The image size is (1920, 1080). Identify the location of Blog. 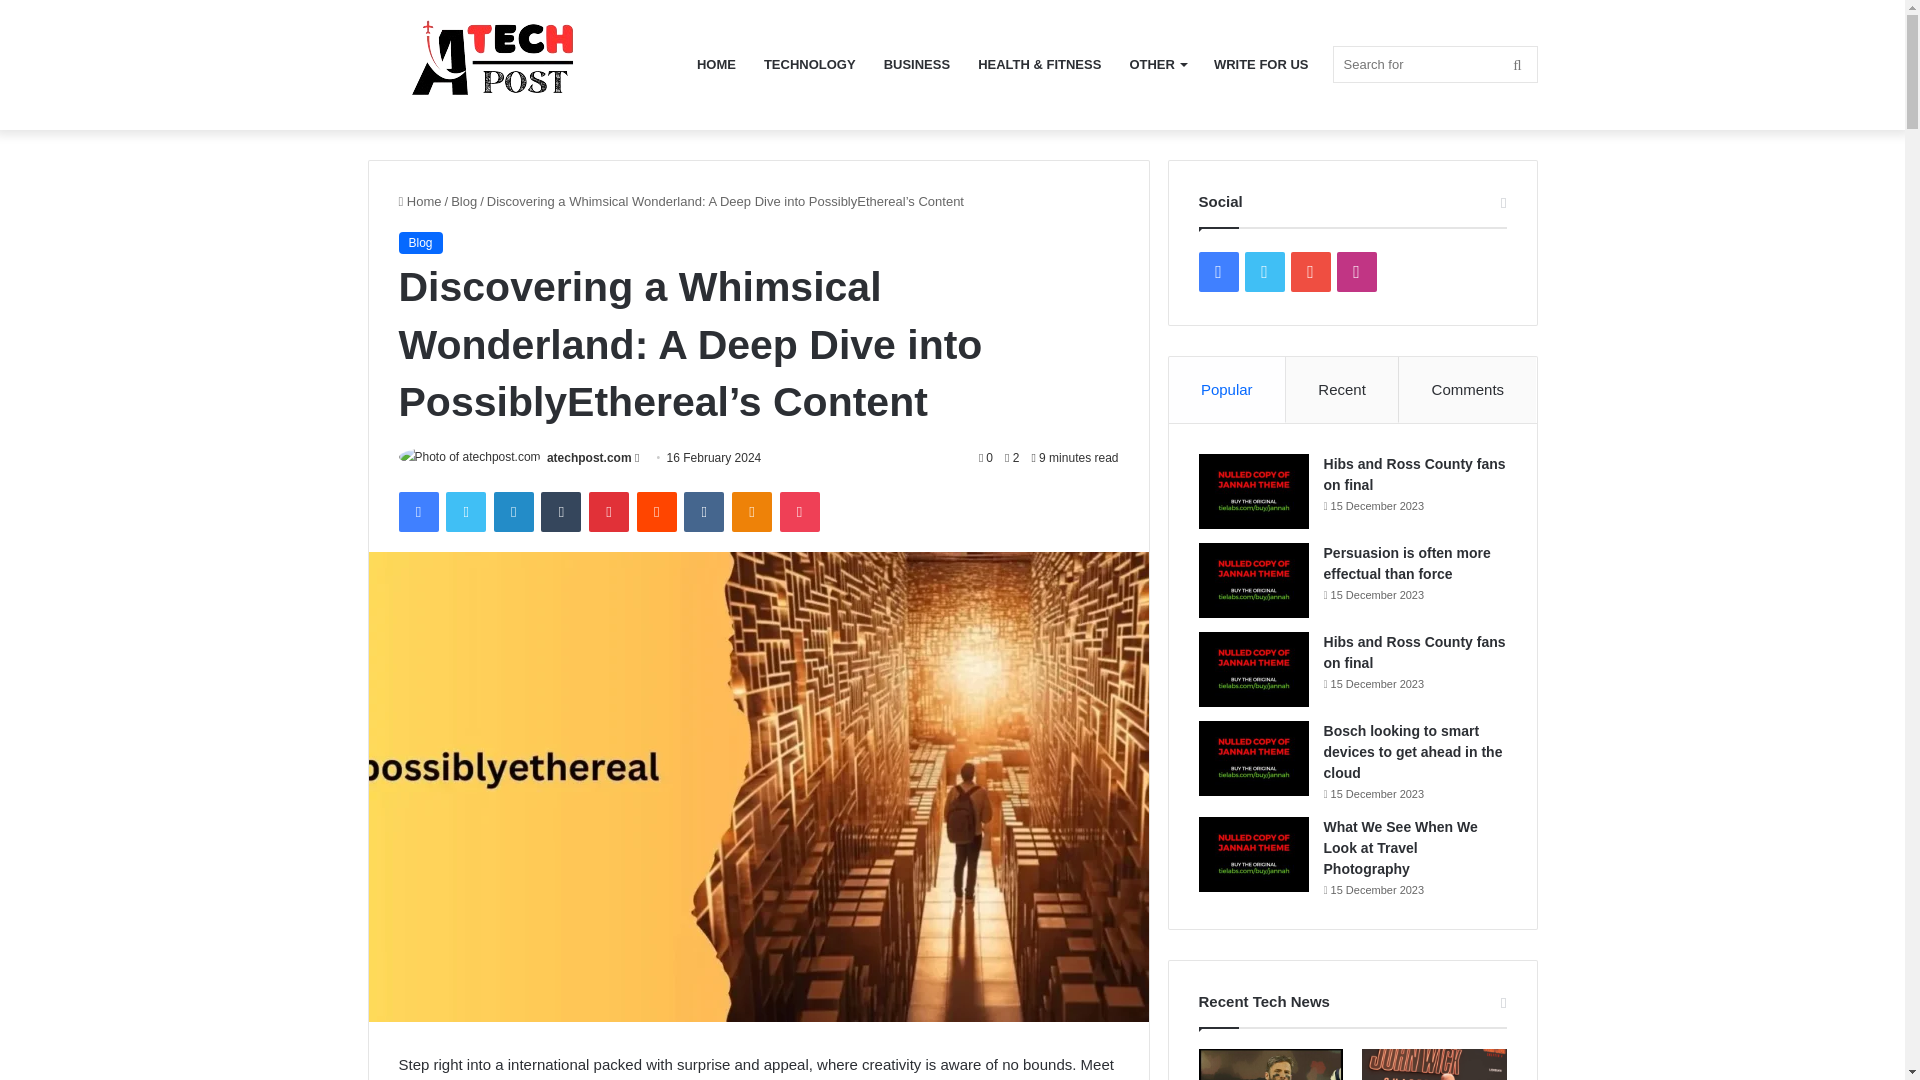
(419, 242).